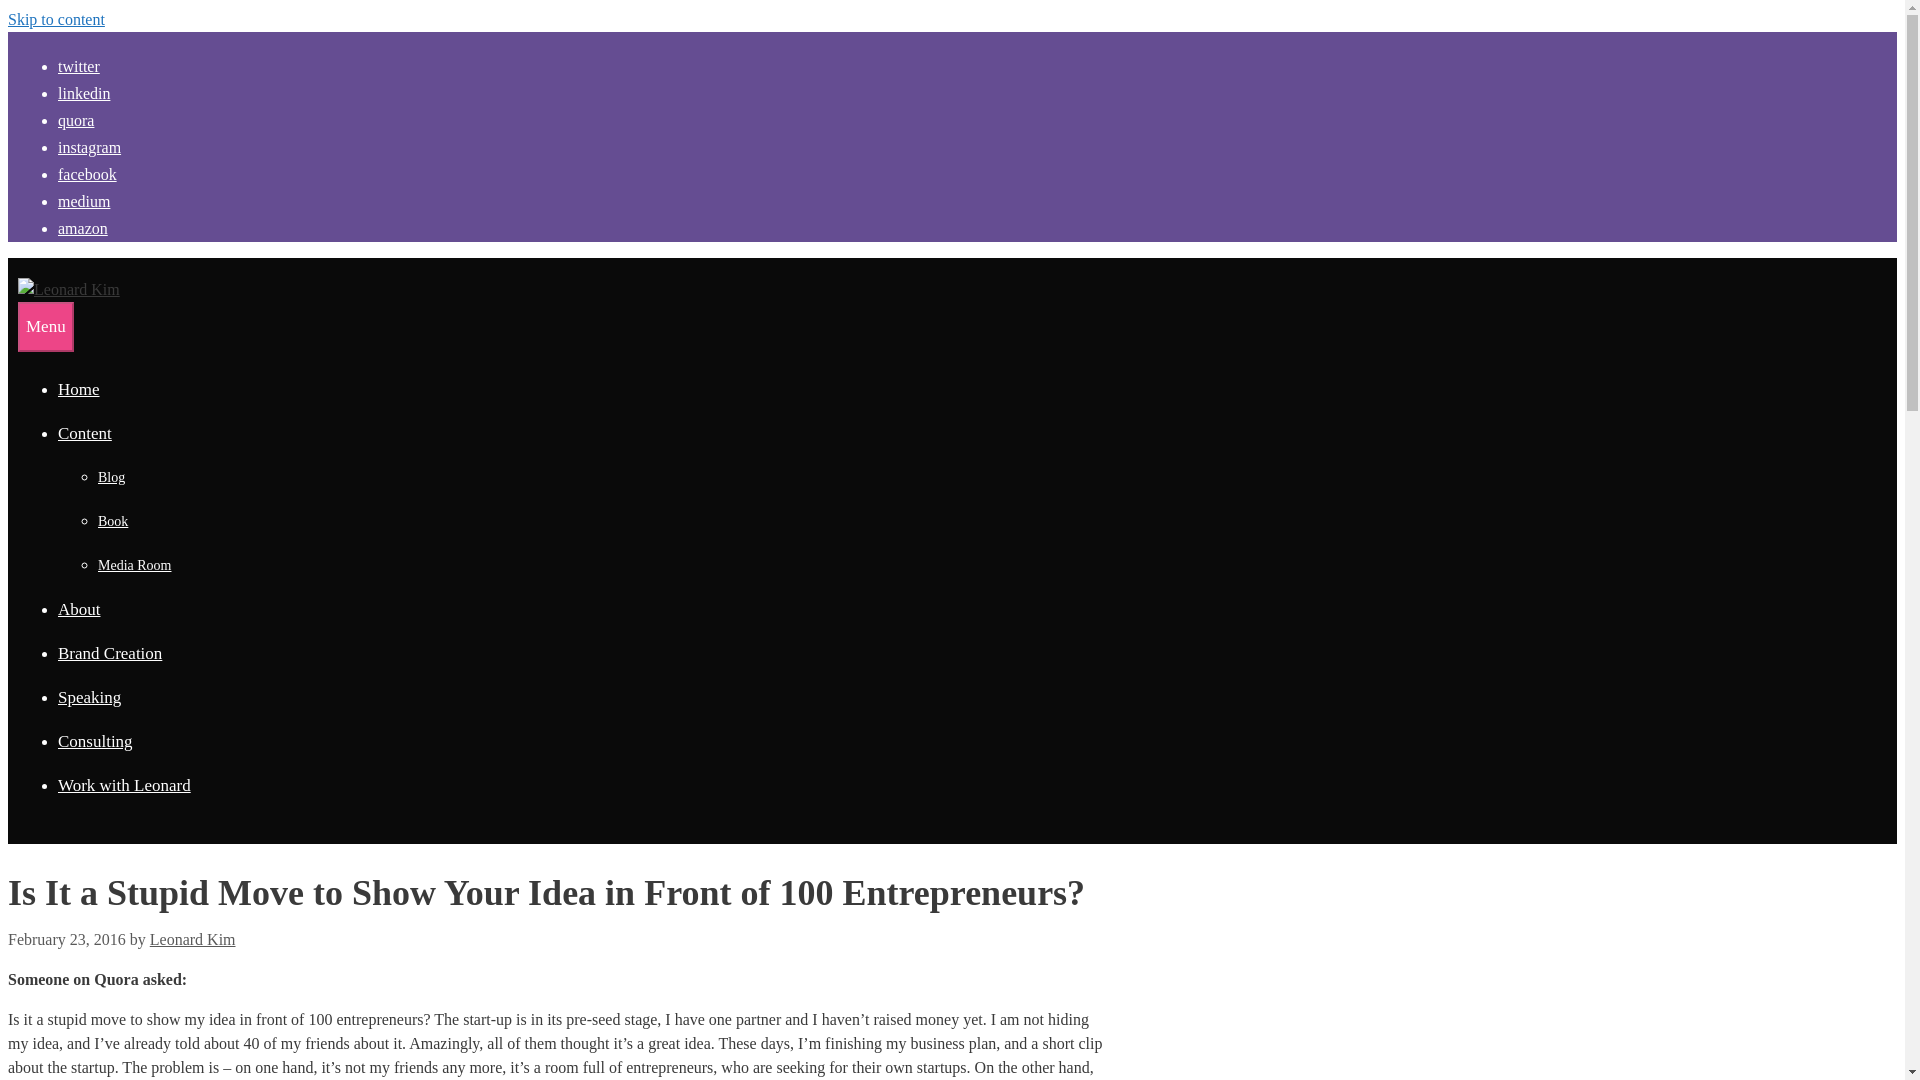 This screenshot has height=1080, width=1920. I want to click on Book, so click(112, 522).